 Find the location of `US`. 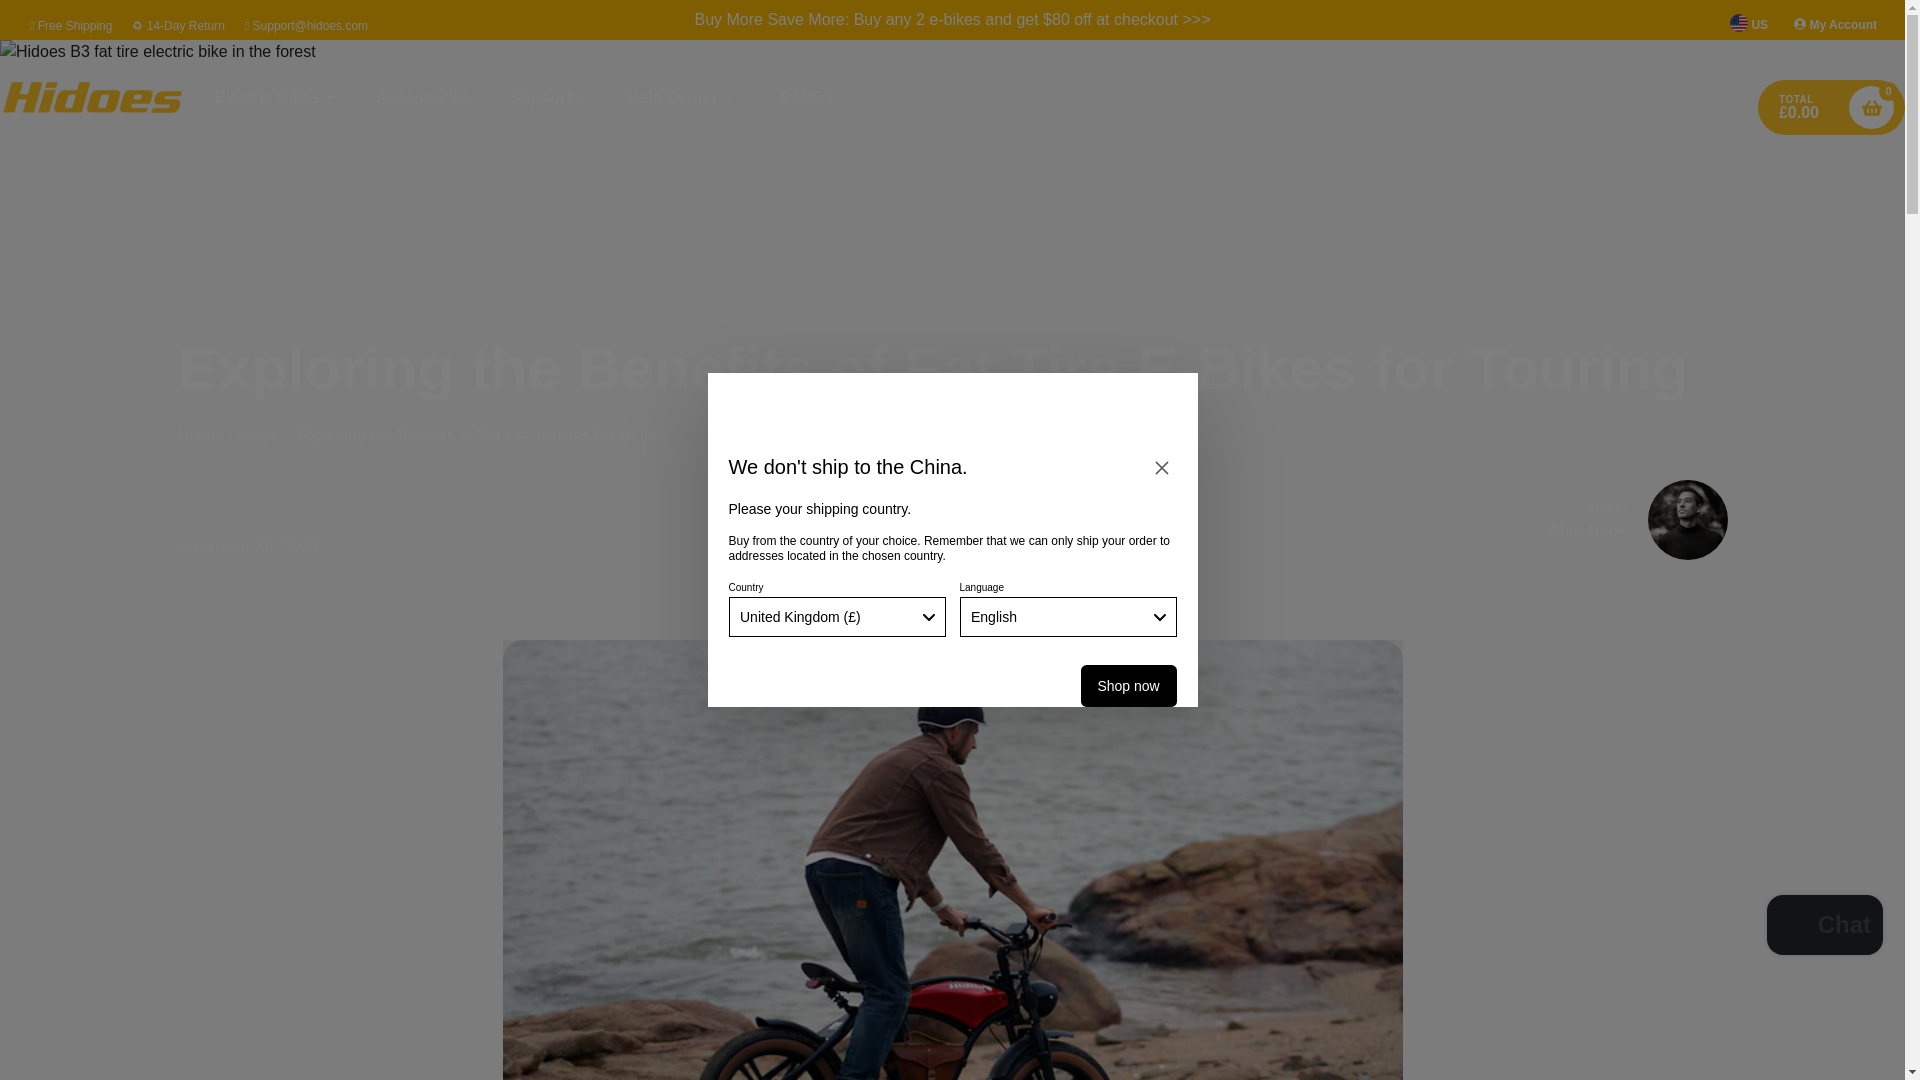

US is located at coordinates (1749, 24).